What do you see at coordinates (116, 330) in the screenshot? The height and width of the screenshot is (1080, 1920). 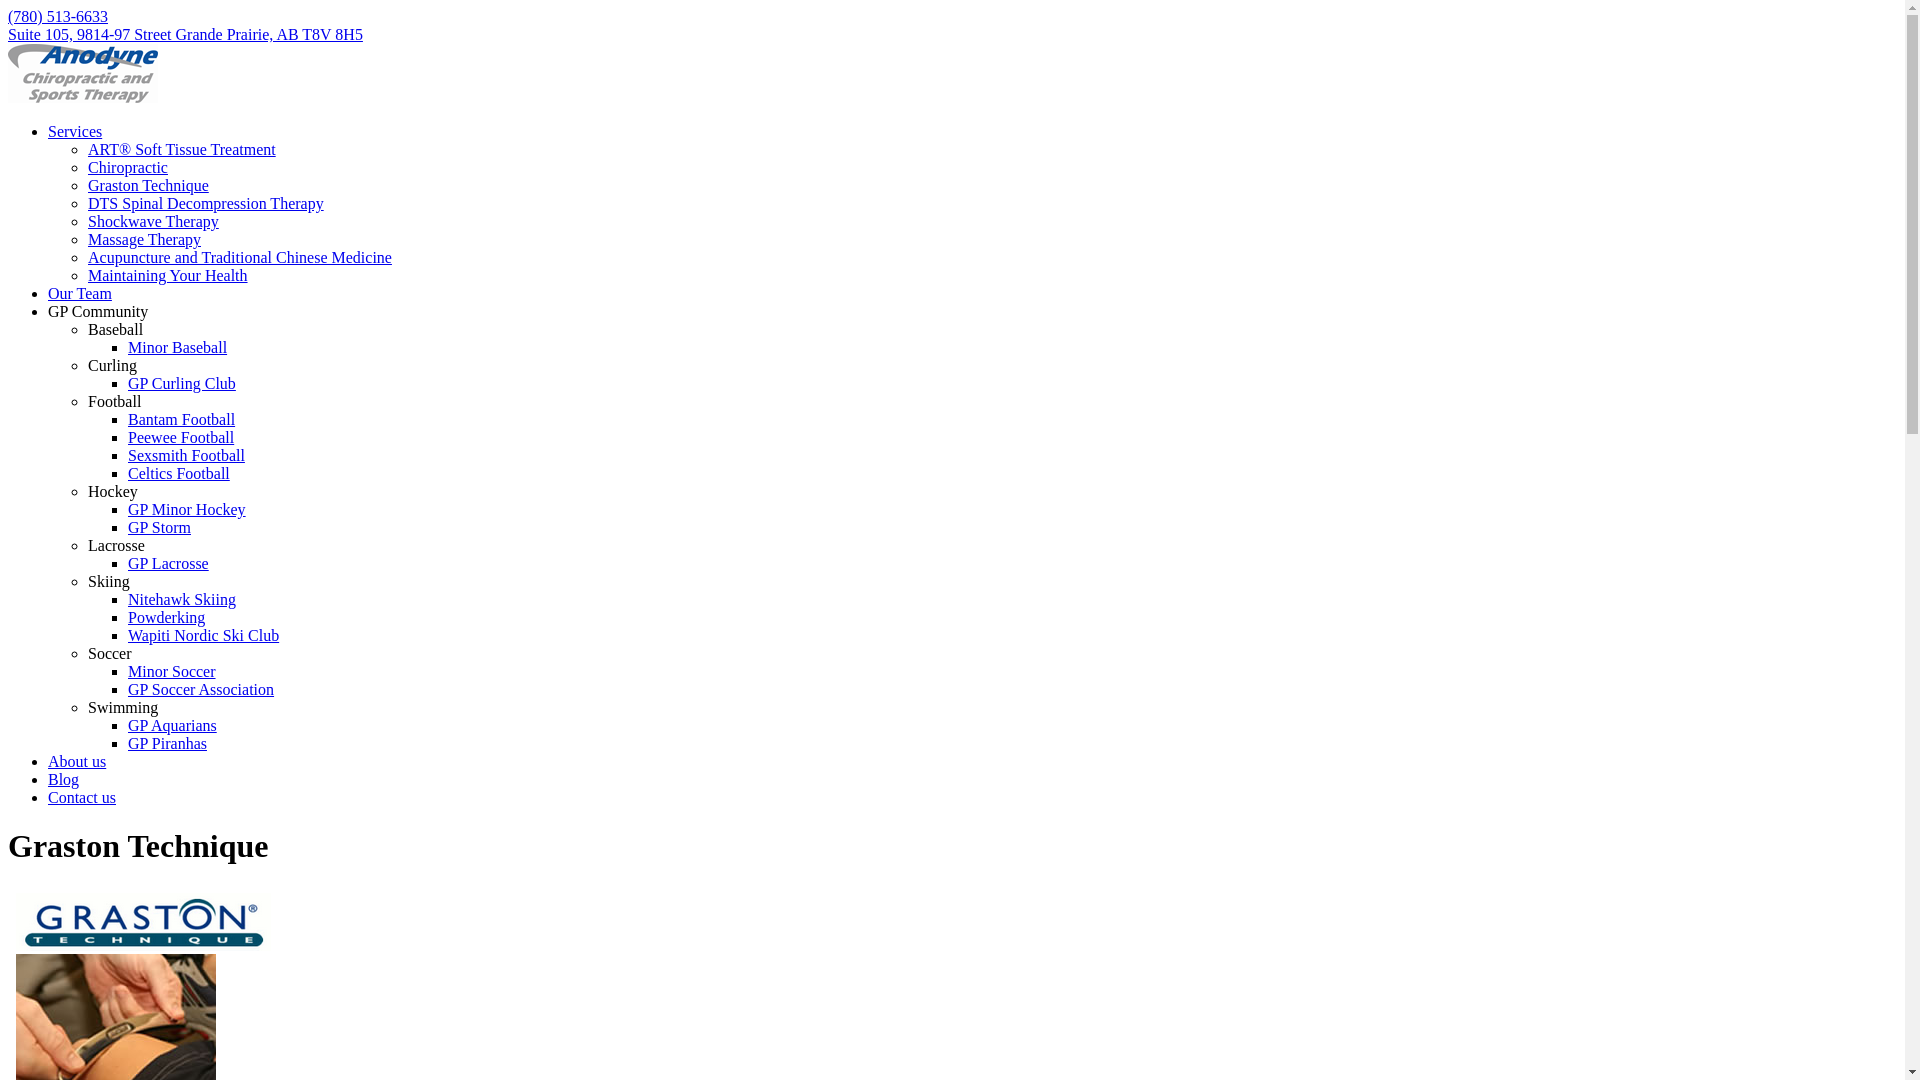 I see `Baseball` at bounding box center [116, 330].